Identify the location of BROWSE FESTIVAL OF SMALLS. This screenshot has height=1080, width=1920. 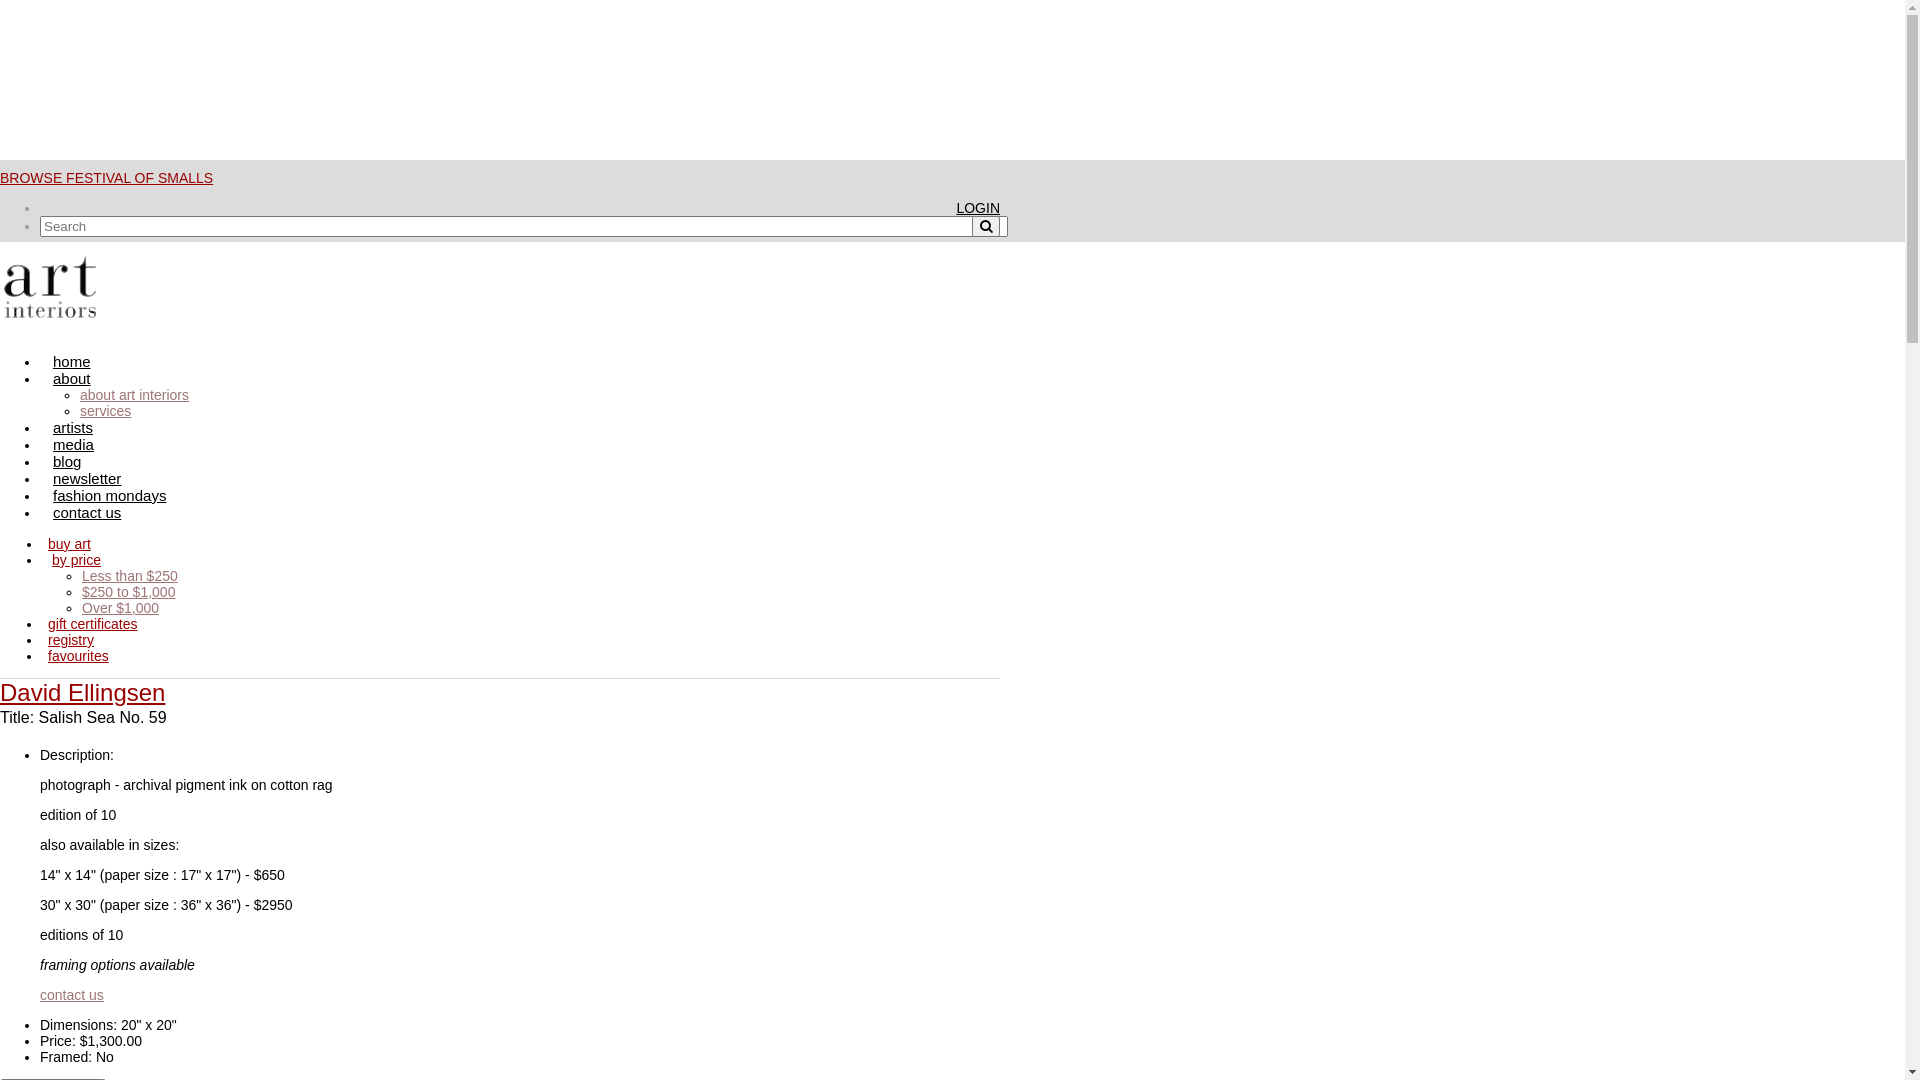
(106, 178).